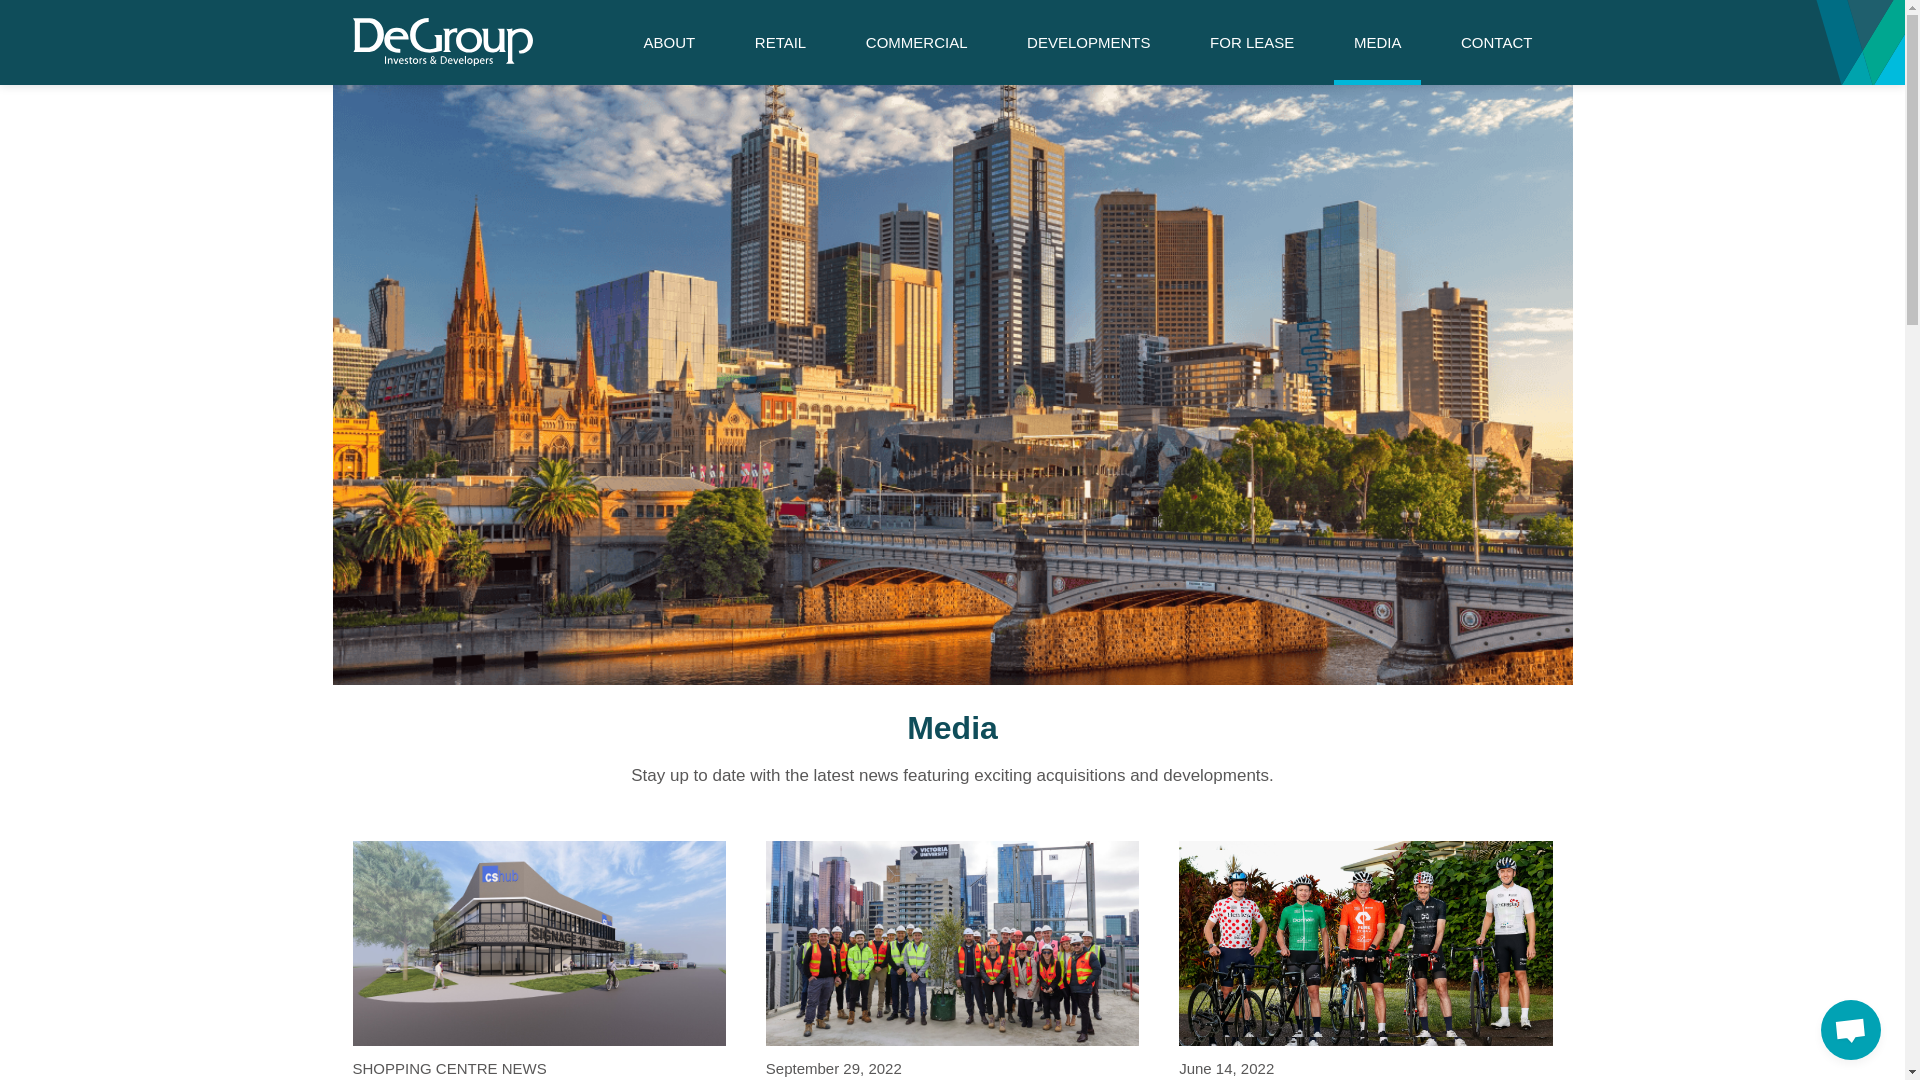 The height and width of the screenshot is (1080, 1920). Describe the element at coordinates (670, 42) in the screenshot. I see `ABOUT` at that location.